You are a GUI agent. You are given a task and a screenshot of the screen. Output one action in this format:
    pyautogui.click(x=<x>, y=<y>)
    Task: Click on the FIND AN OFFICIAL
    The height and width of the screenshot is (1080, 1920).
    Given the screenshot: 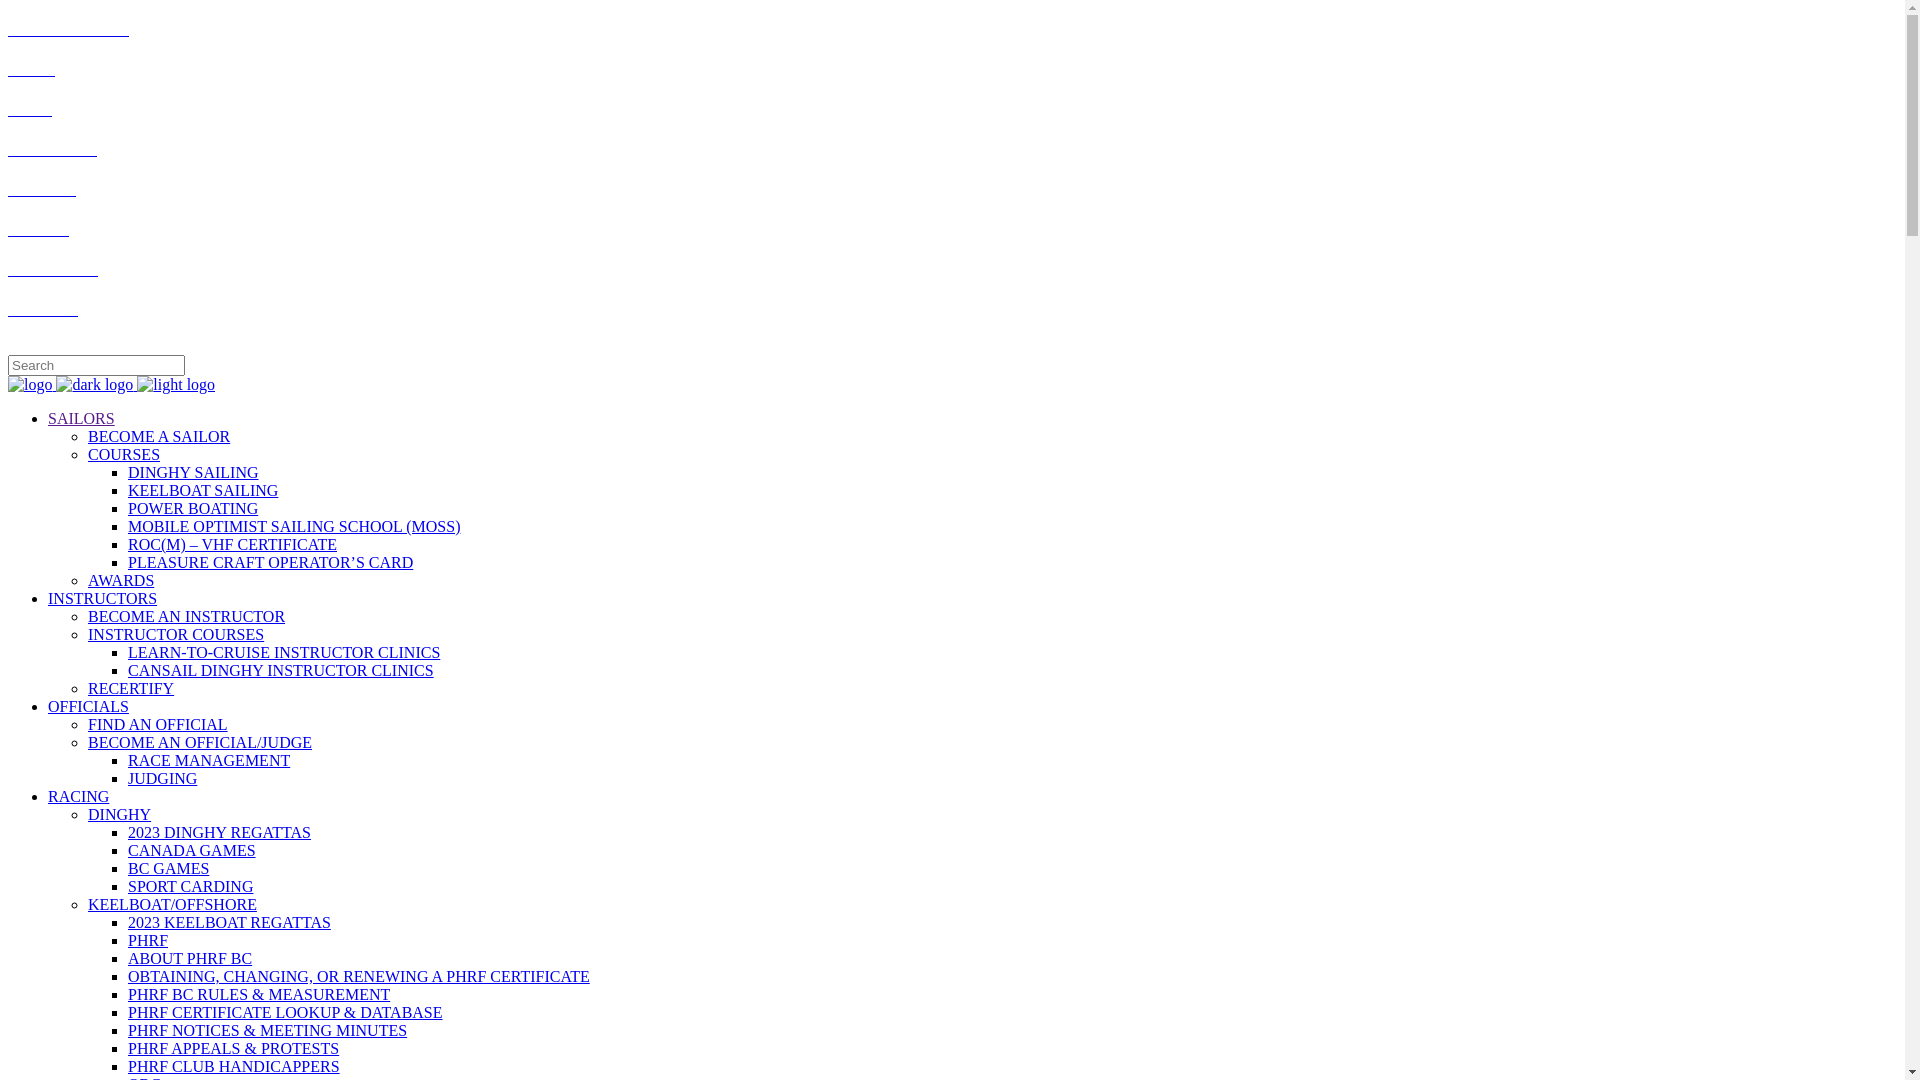 What is the action you would take?
    pyautogui.click(x=158, y=724)
    